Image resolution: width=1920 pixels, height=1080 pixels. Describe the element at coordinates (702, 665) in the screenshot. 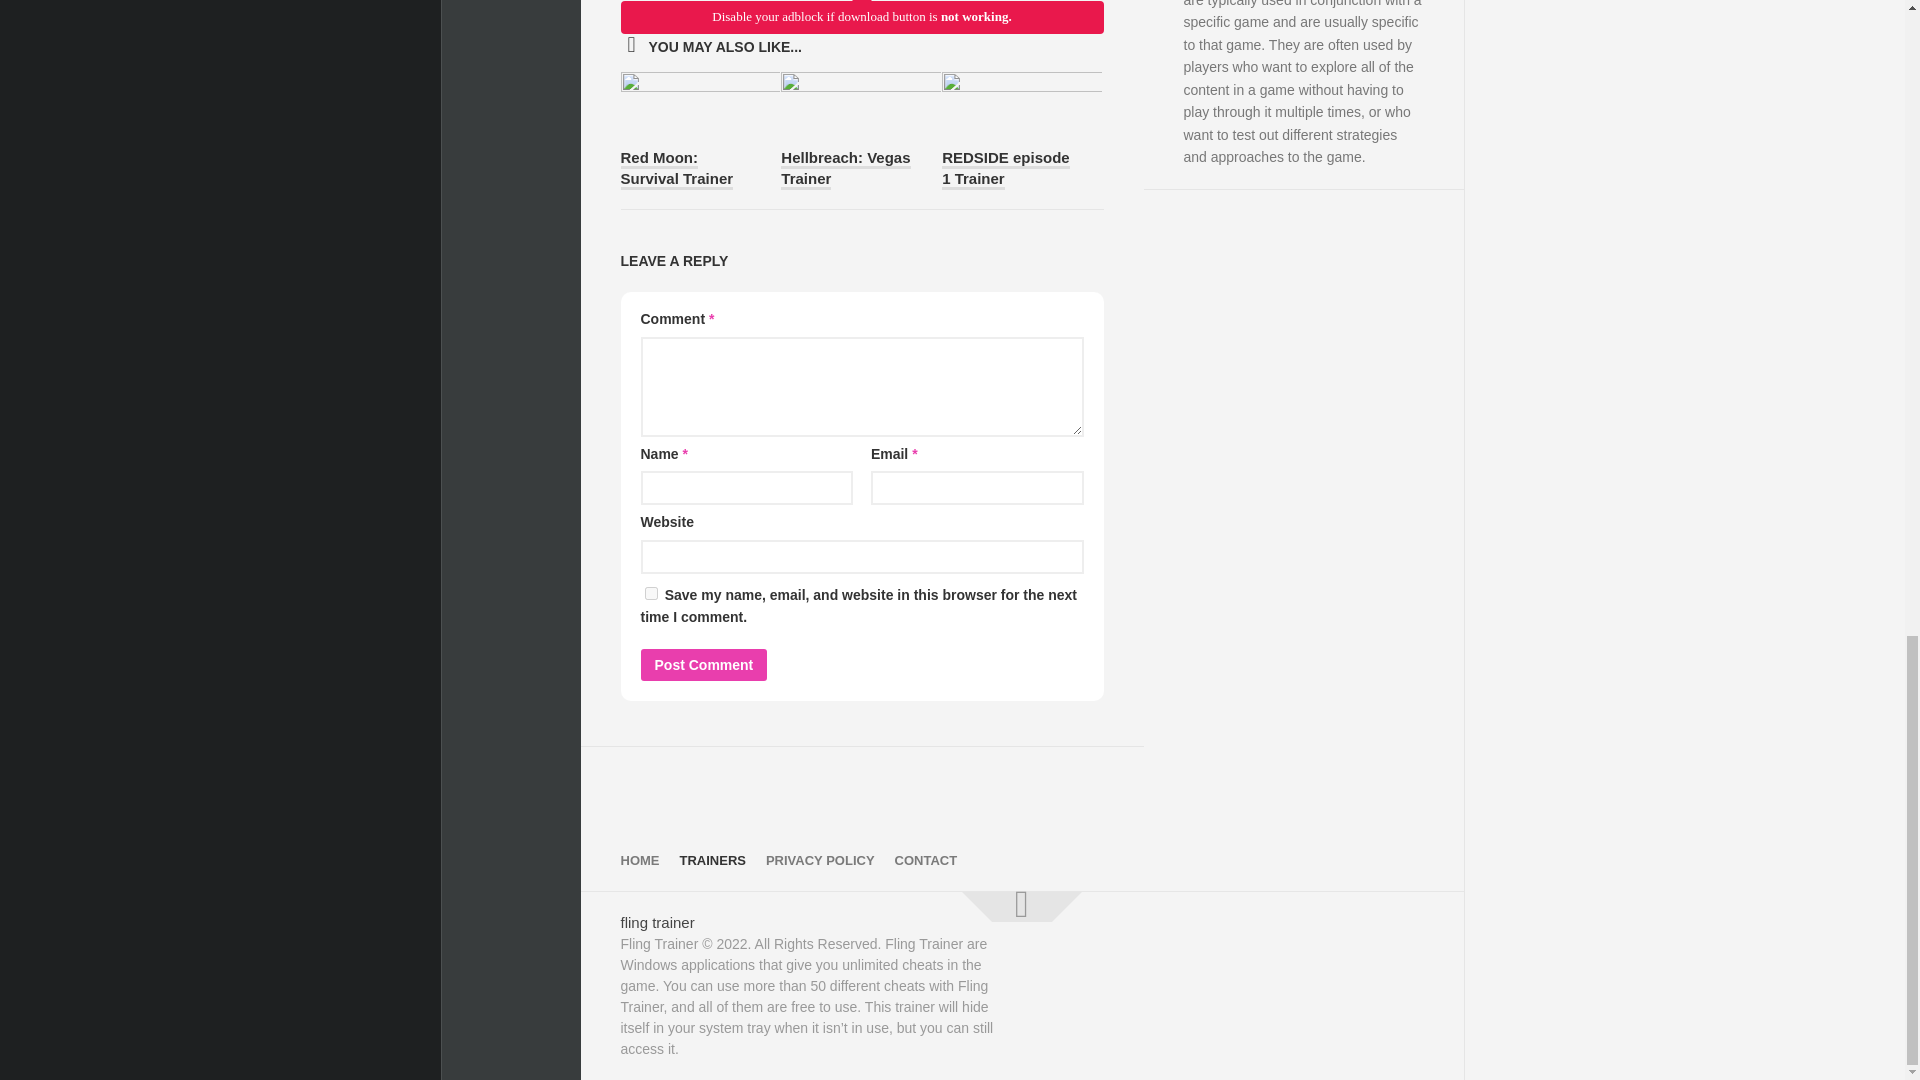

I see `Post Comment` at that location.